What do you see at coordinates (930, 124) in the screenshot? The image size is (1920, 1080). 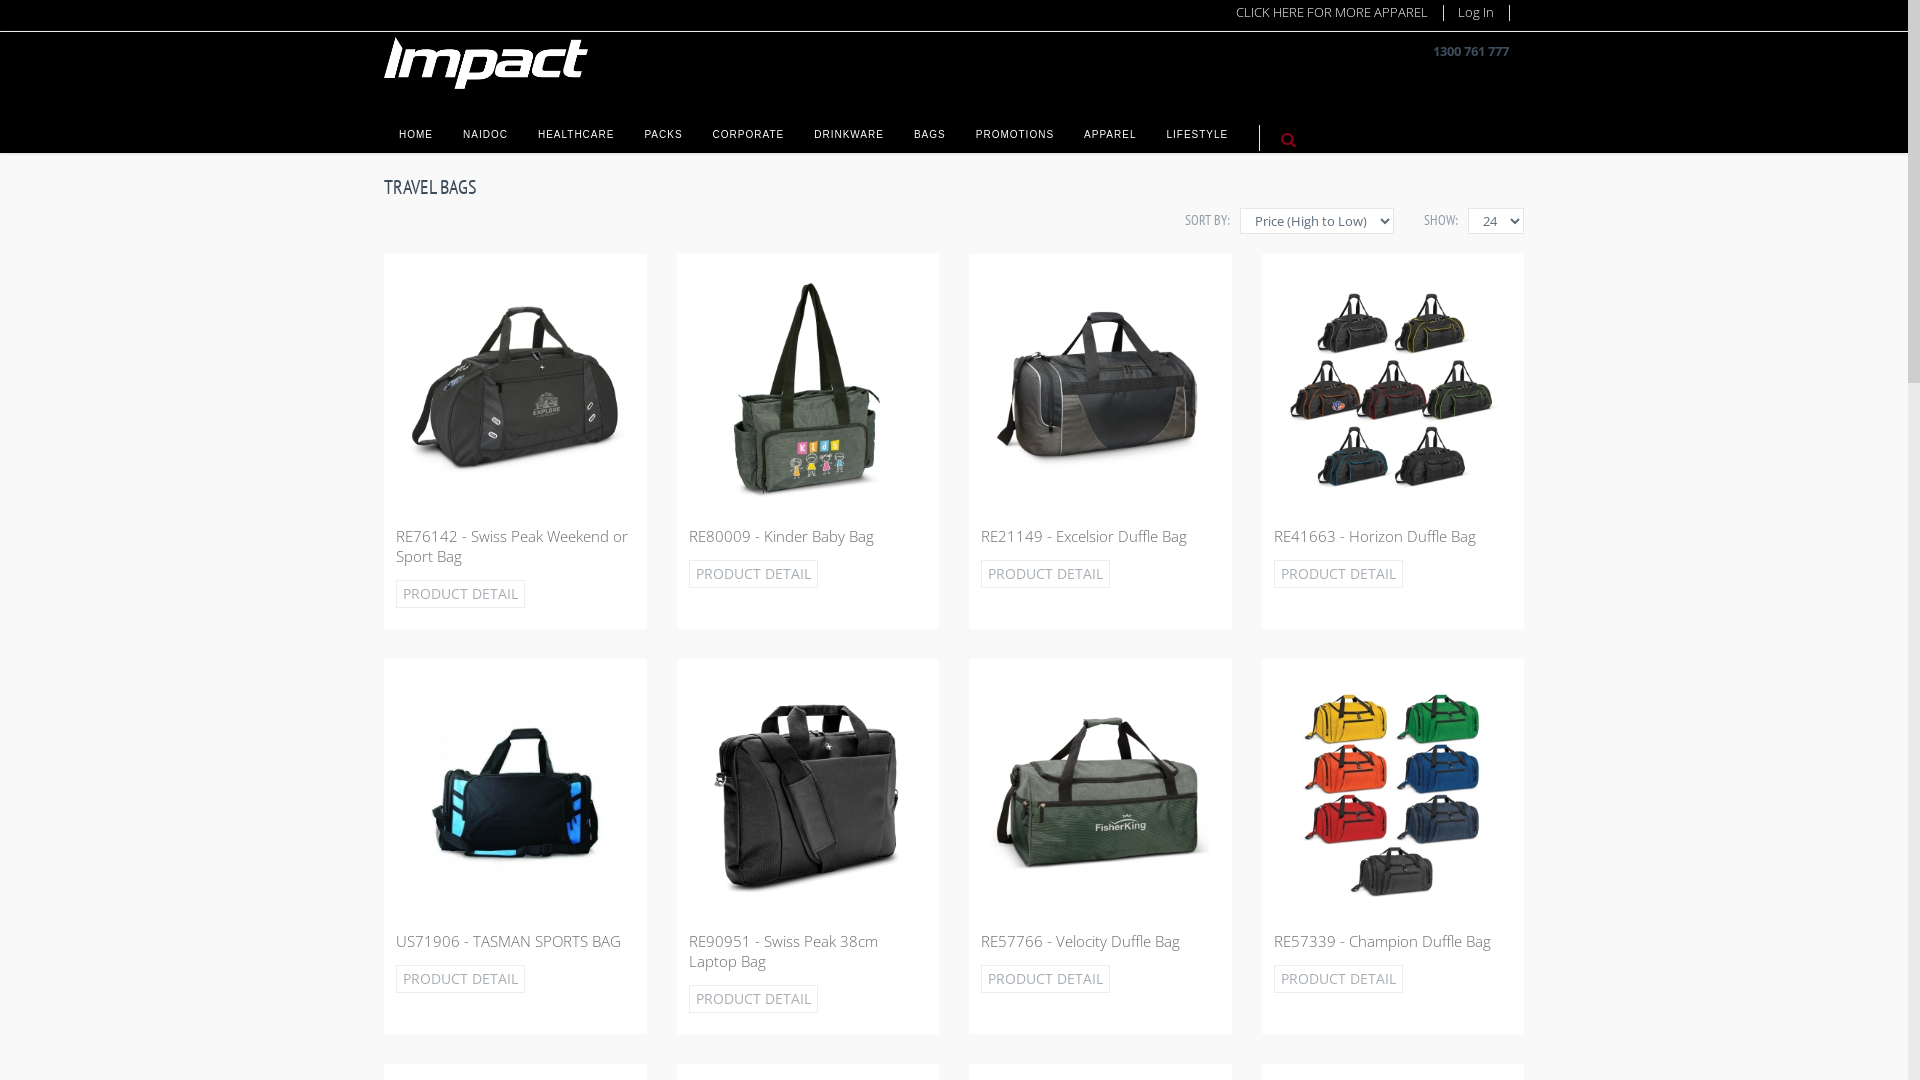 I see `BAGS` at bounding box center [930, 124].